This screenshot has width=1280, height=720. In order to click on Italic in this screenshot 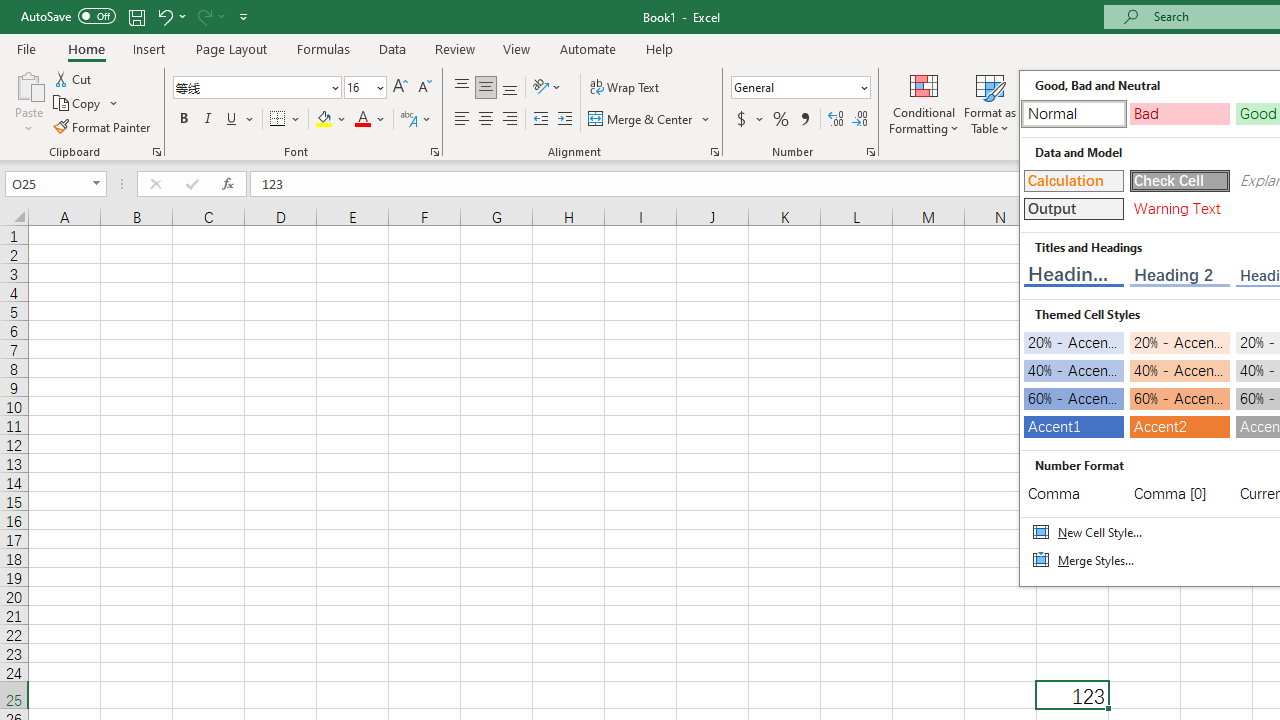, I will do `click(208, 120)`.